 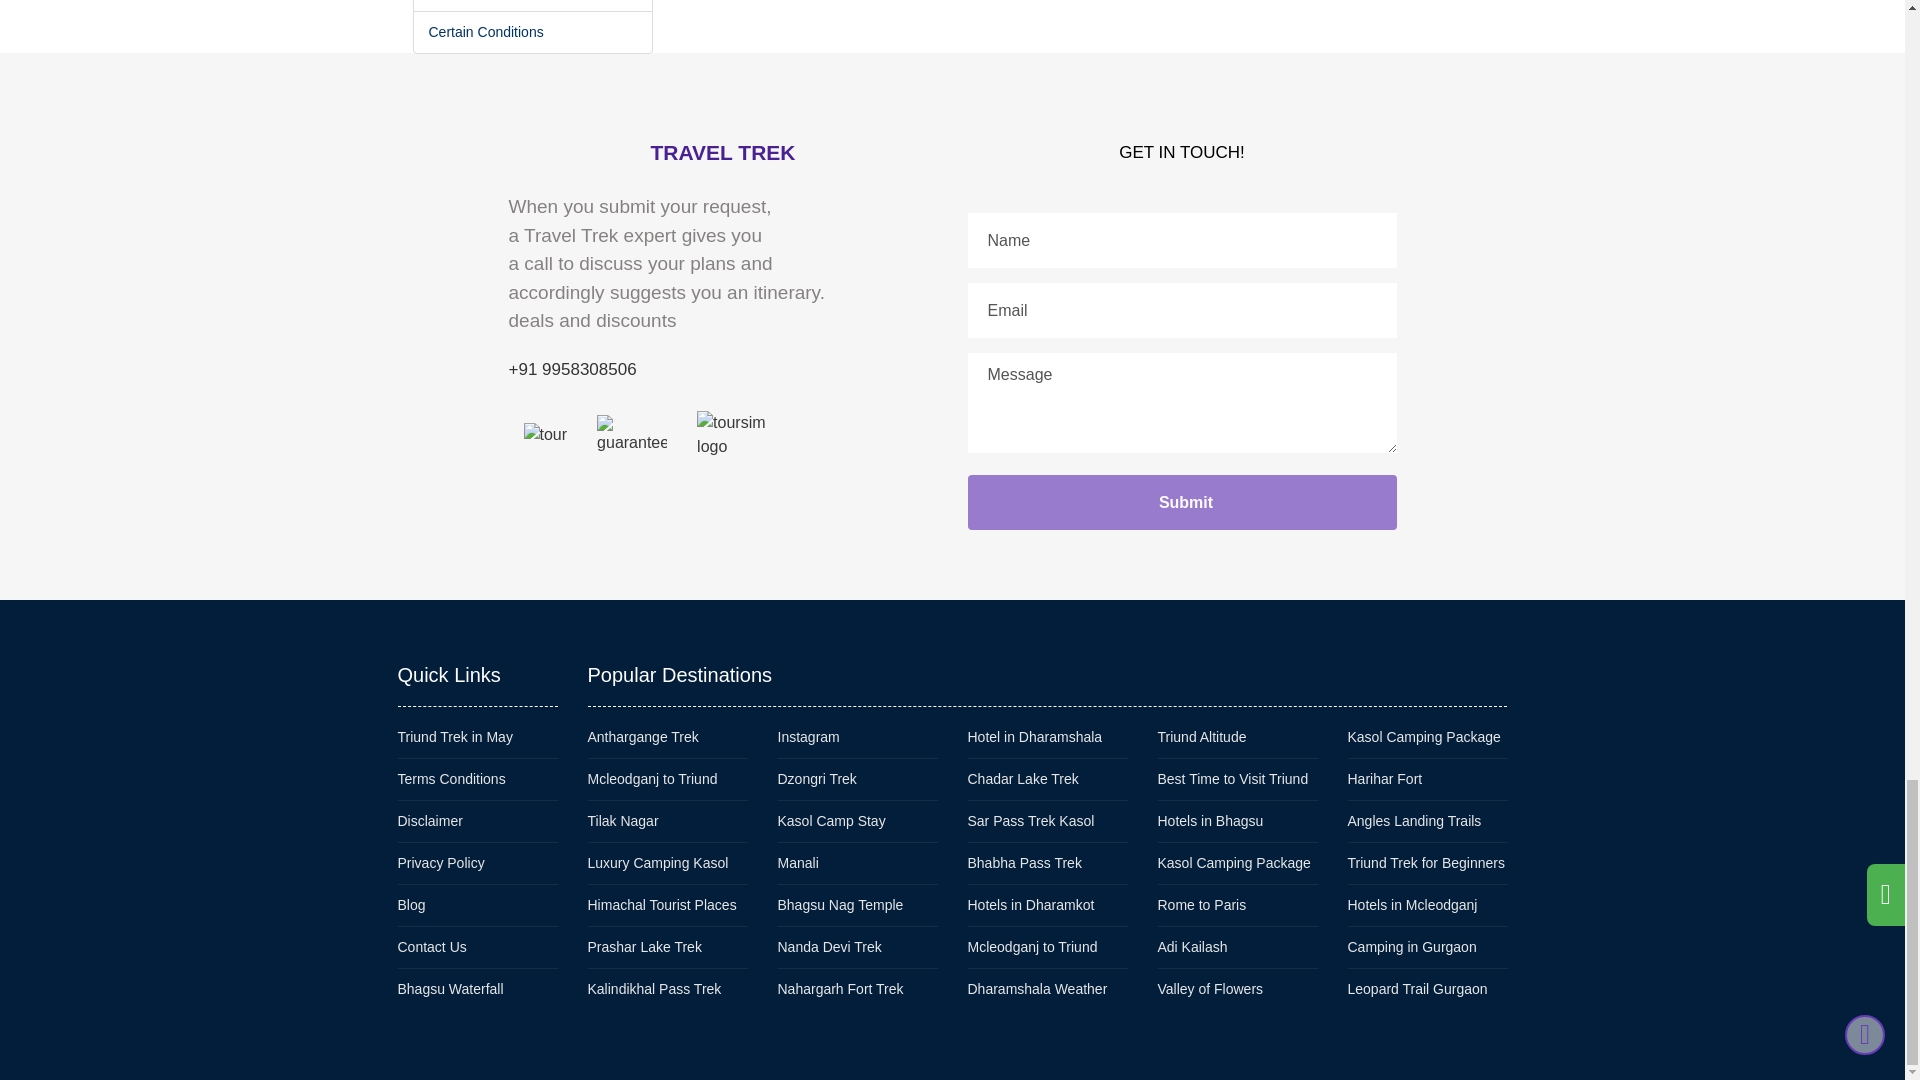 What do you see at coordinates (1182, 310) in the screenshot?
I see `Email` at bounding box center [1182, 310].